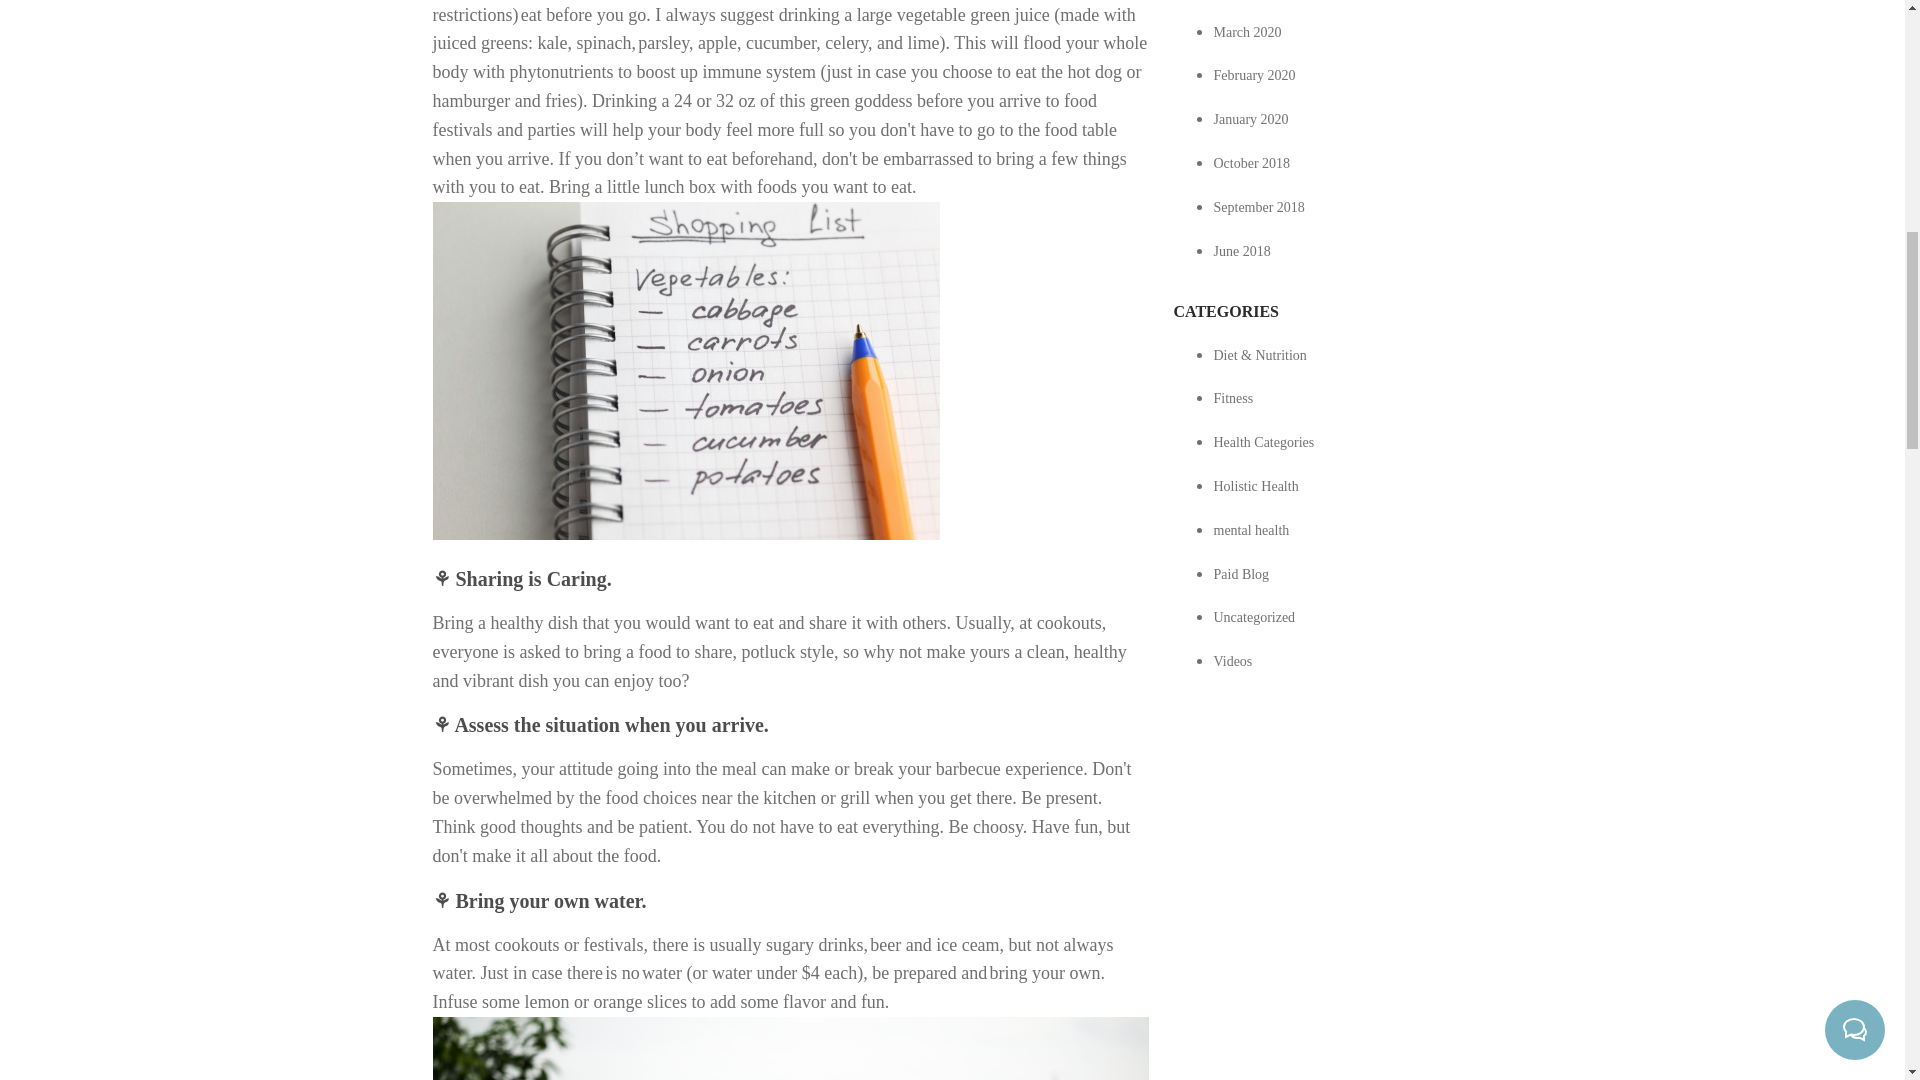 The height and width of the screenshot is (1080, 1920). What do you see at coordinates (1254, 76) in the screenshot?
I see `February 2020` at bounding box center [1254, 76].